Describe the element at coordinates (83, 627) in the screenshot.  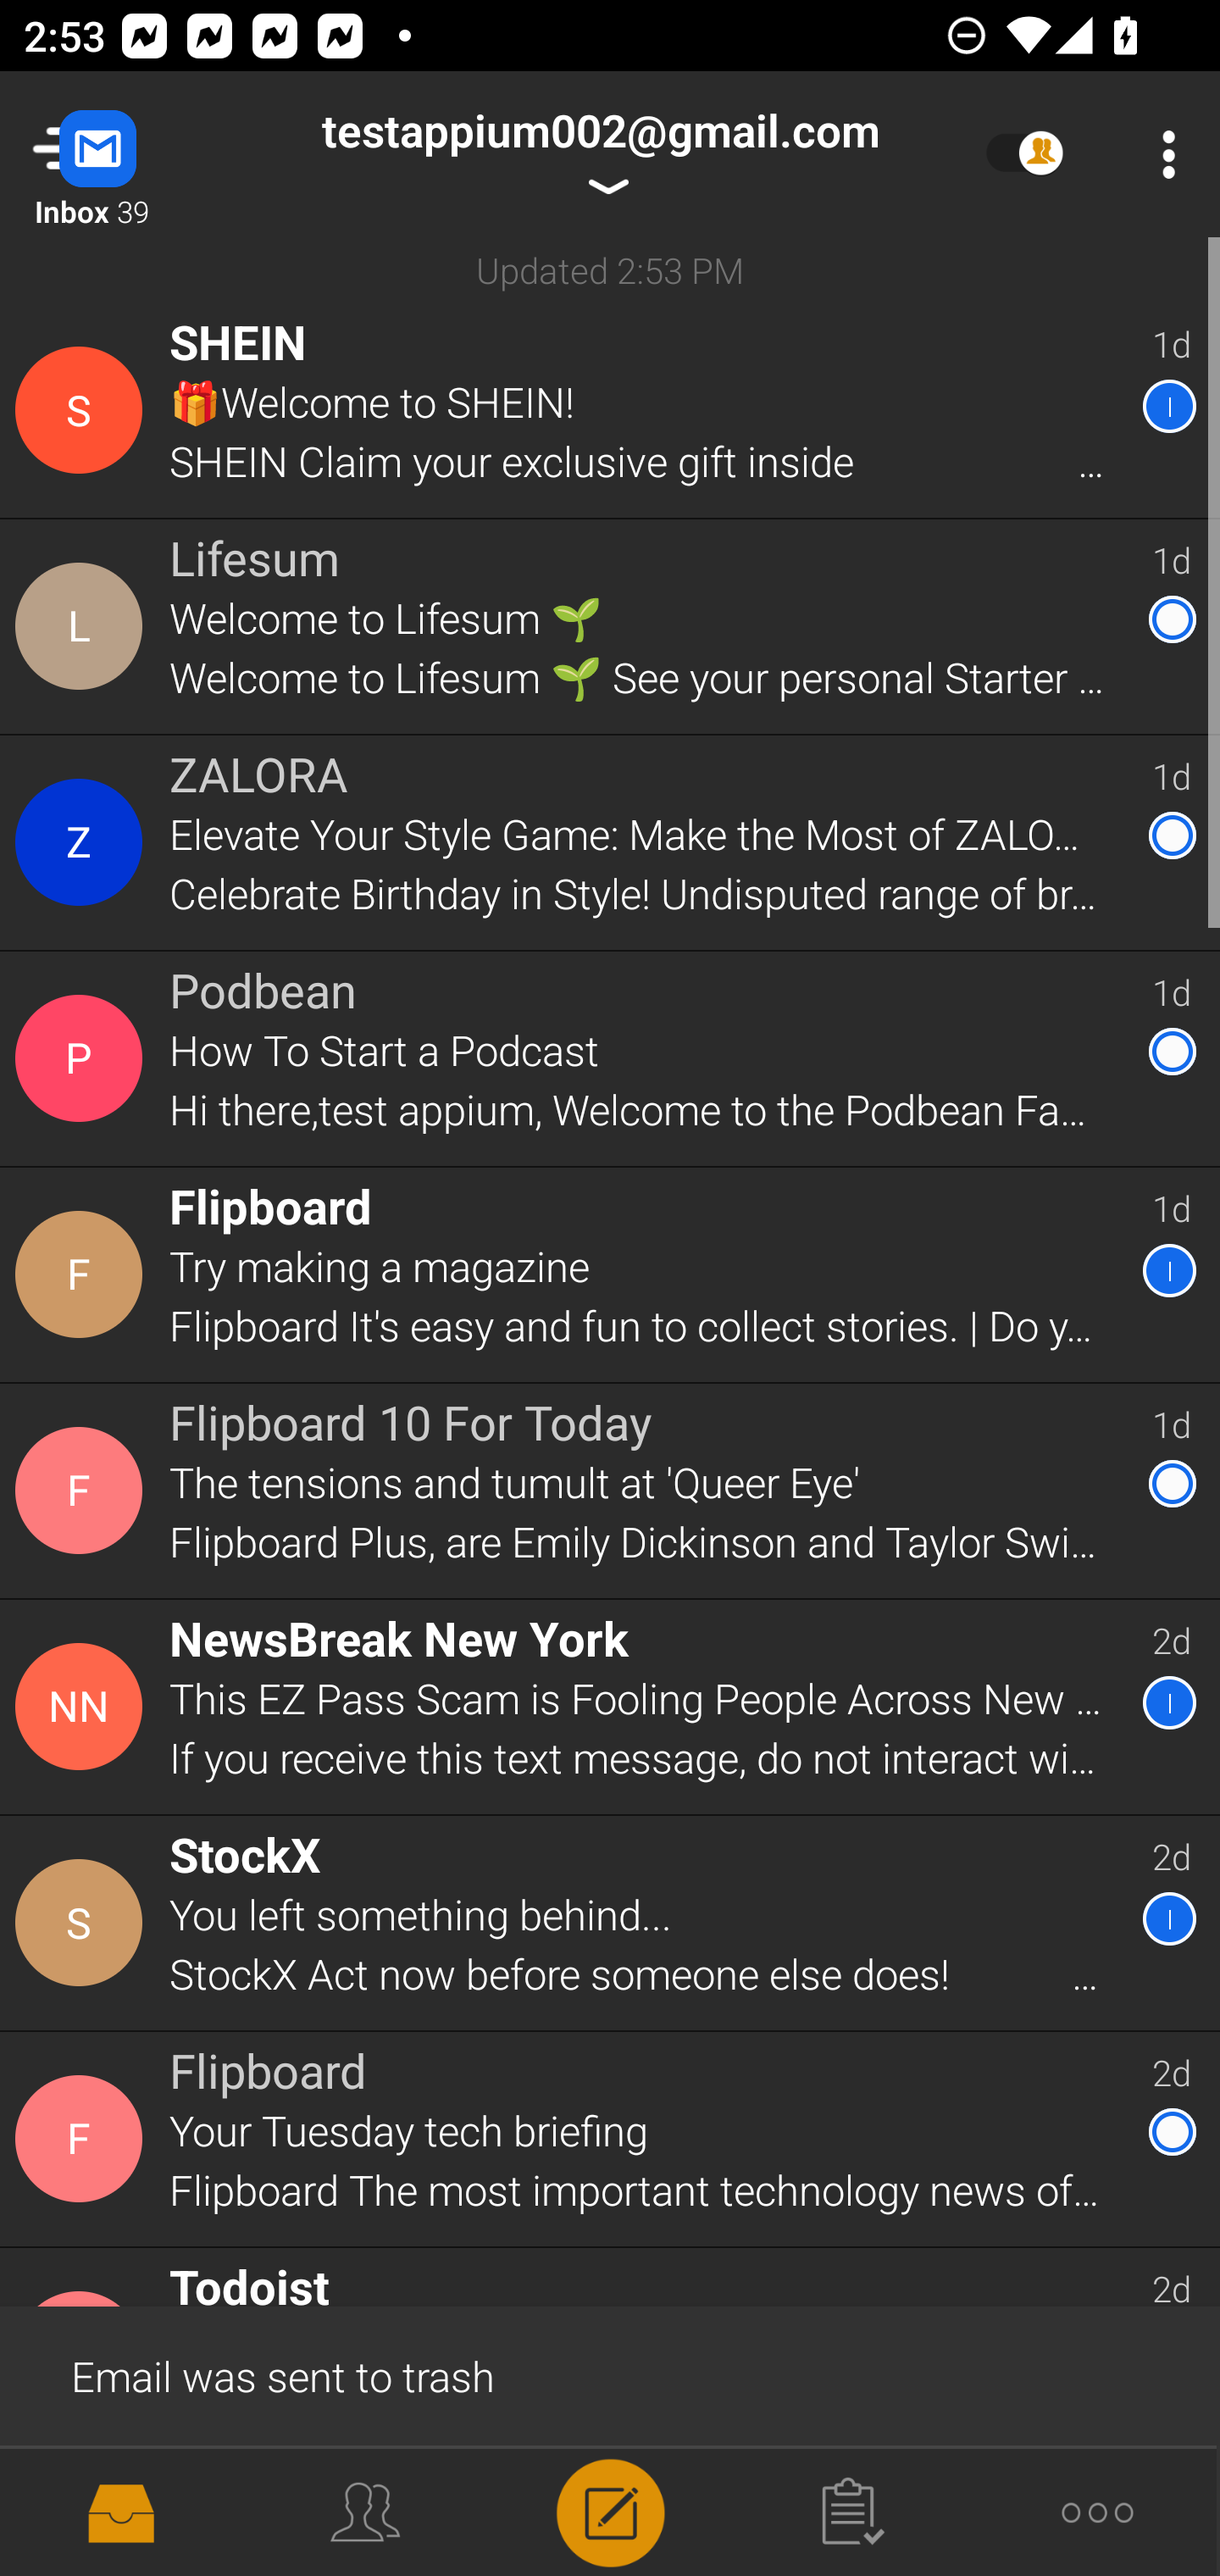
I see `Contact Details` at that location.